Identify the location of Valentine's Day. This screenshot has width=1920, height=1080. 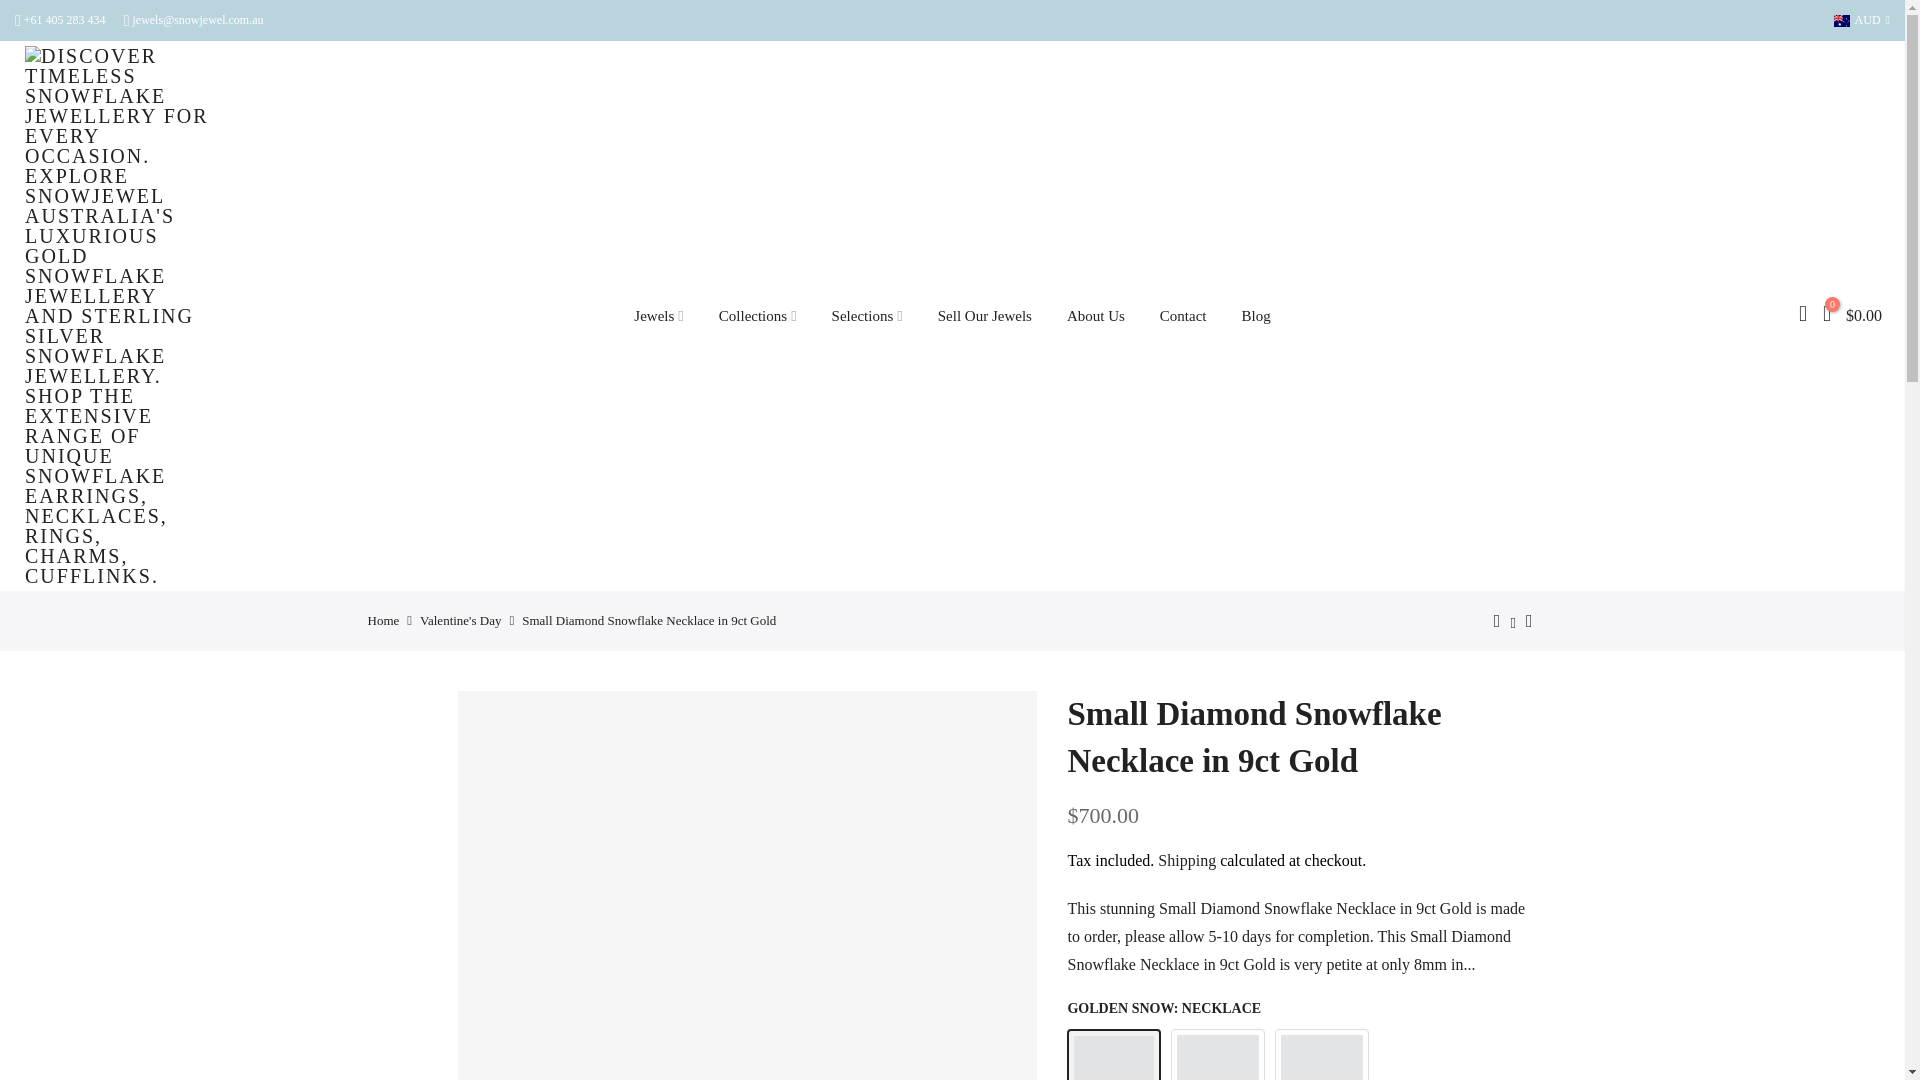
(460, 620).